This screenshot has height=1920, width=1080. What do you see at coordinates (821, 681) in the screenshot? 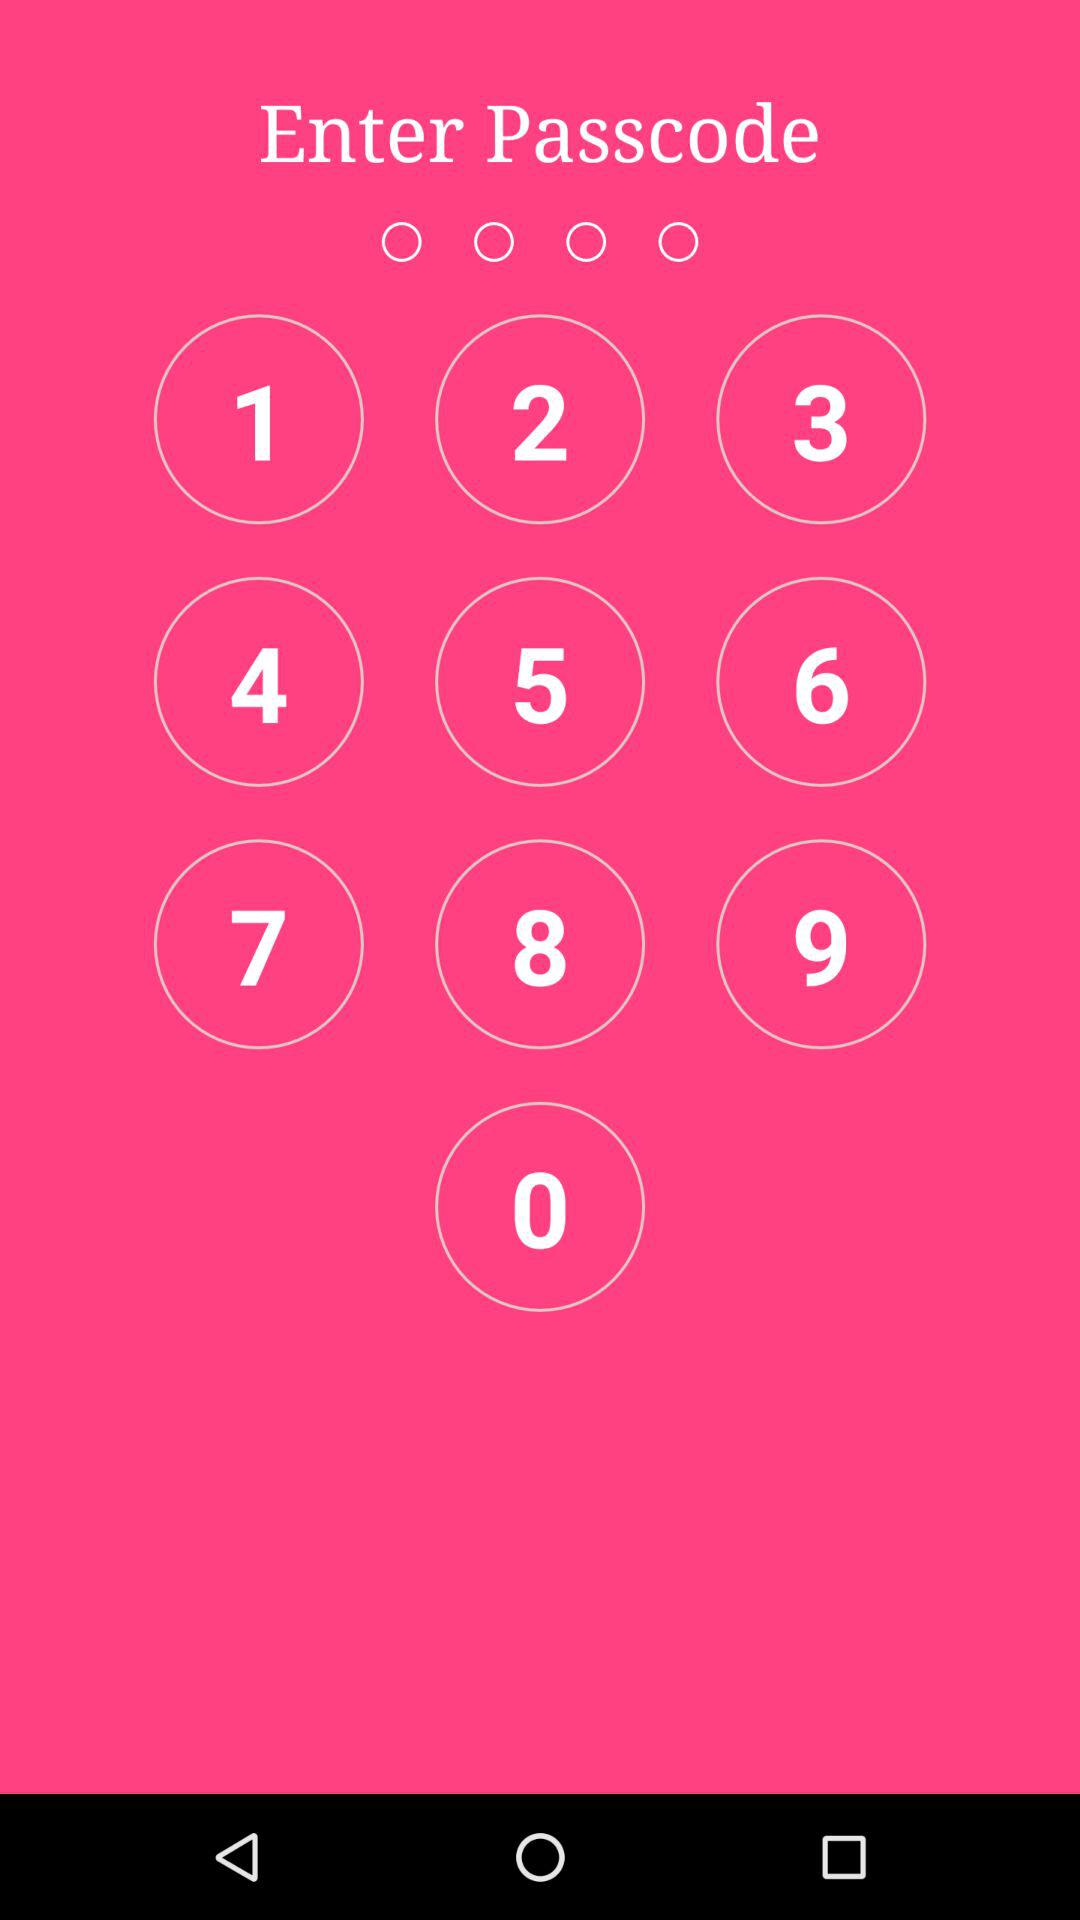
I see `scroll until the 6 icon` at bounding box center [821, 681].